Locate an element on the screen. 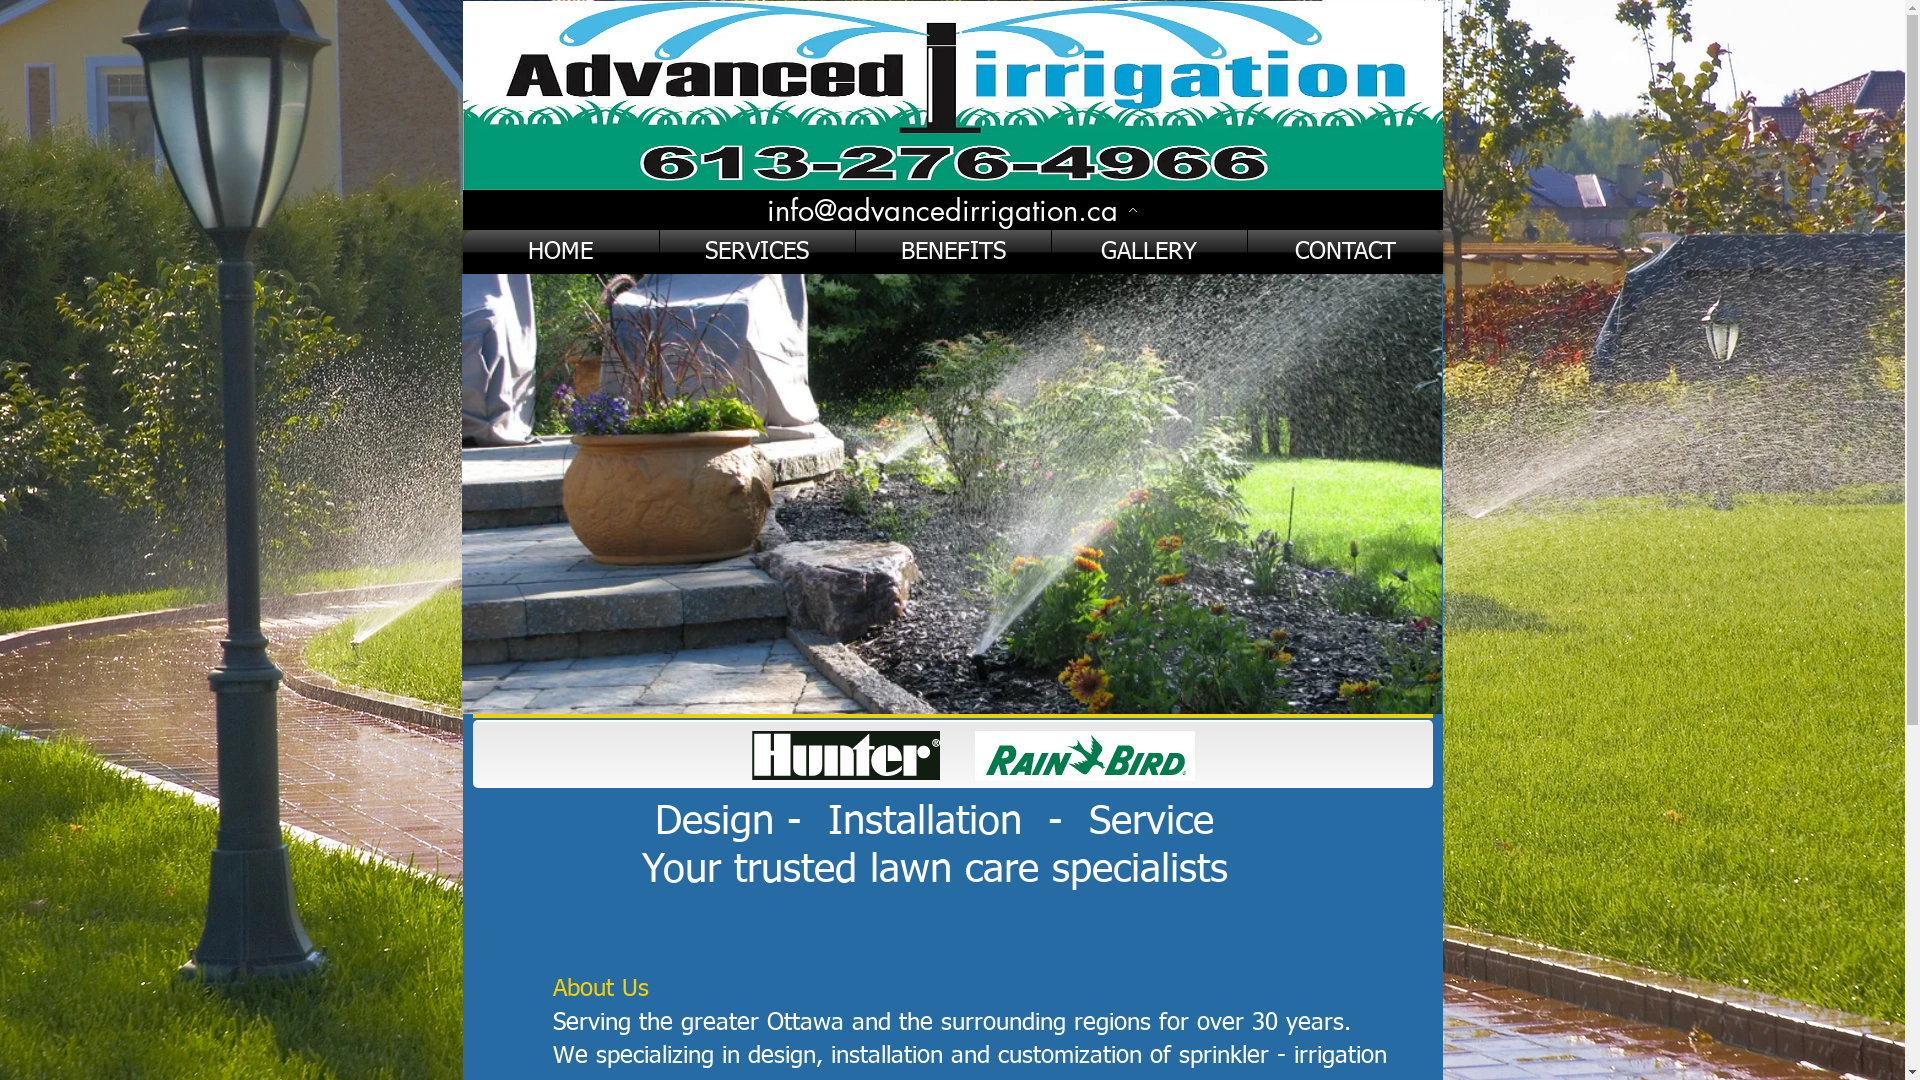 This screenshot has width=1920, height=1080. GALLERY is located at coordinates (1150, 252).